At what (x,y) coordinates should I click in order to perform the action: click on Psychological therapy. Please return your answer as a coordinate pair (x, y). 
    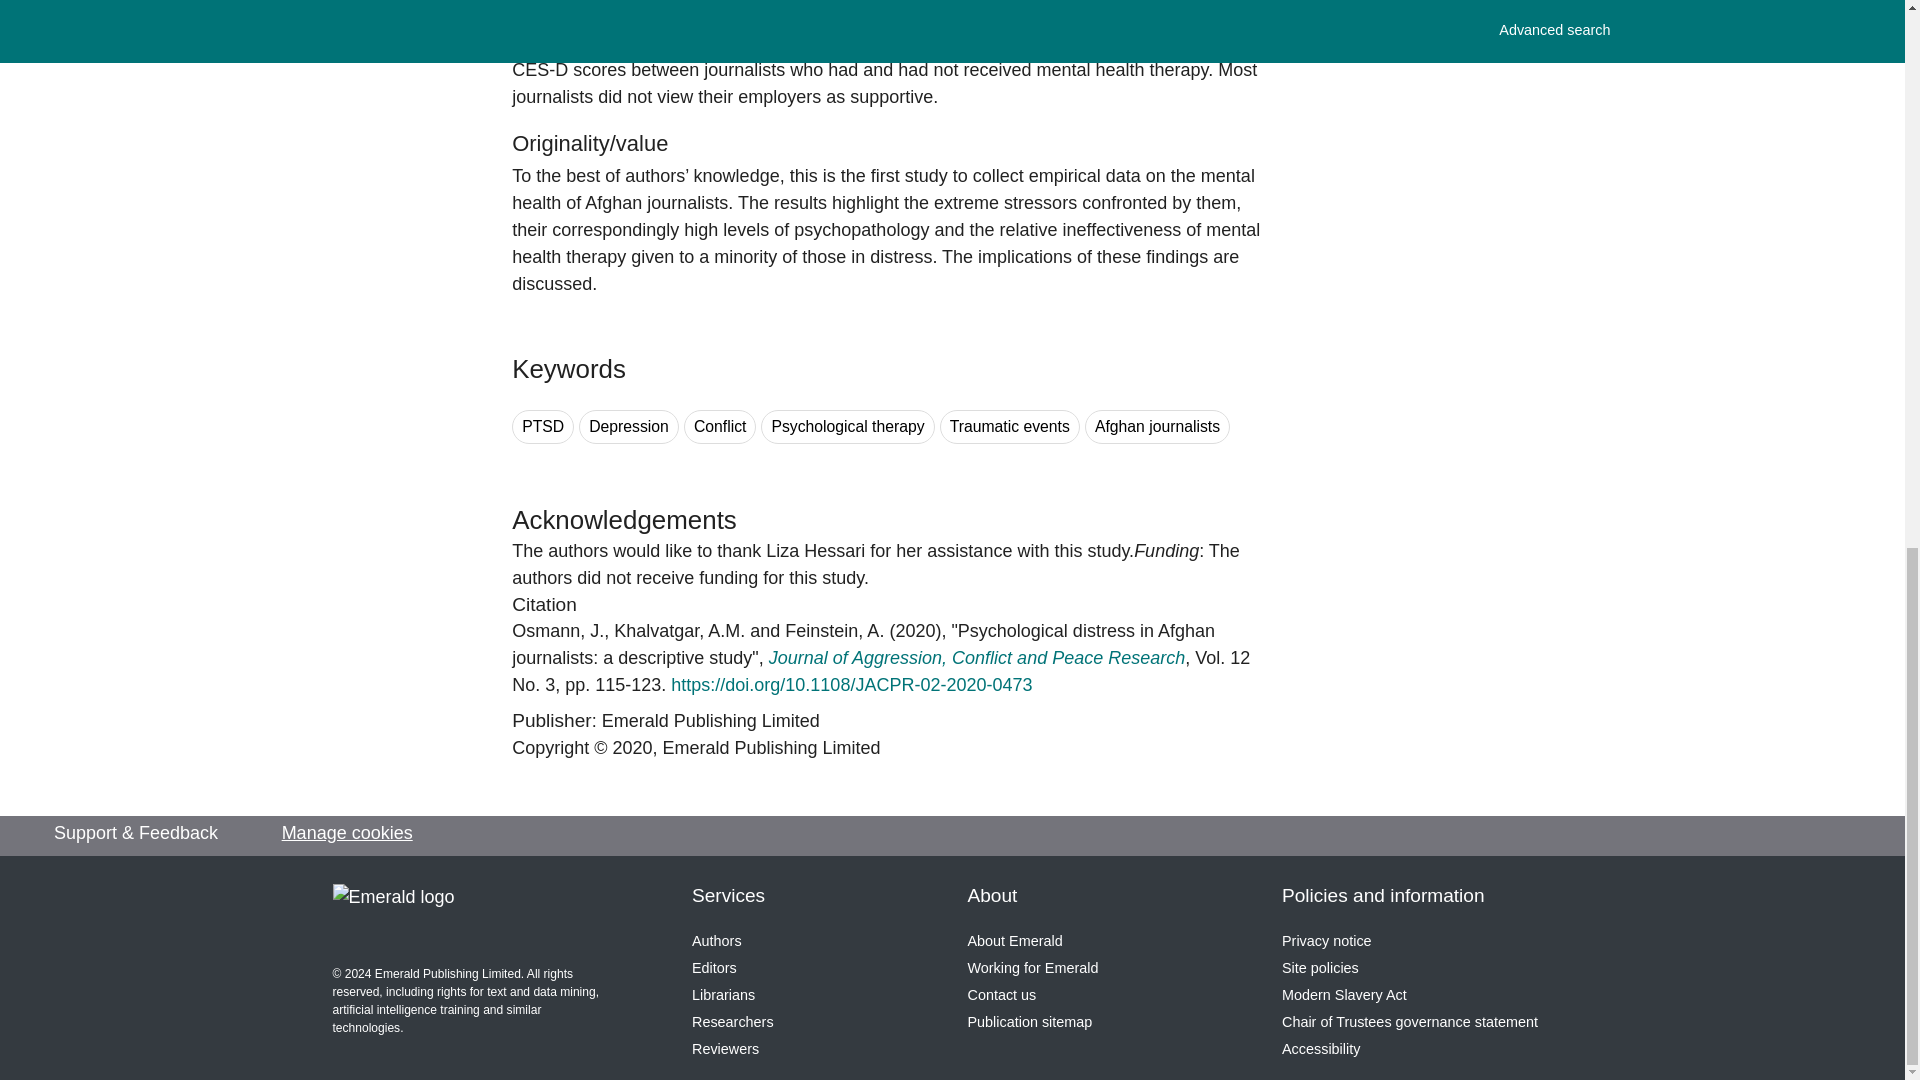
    Looking at the image, I should click on (846, 427).